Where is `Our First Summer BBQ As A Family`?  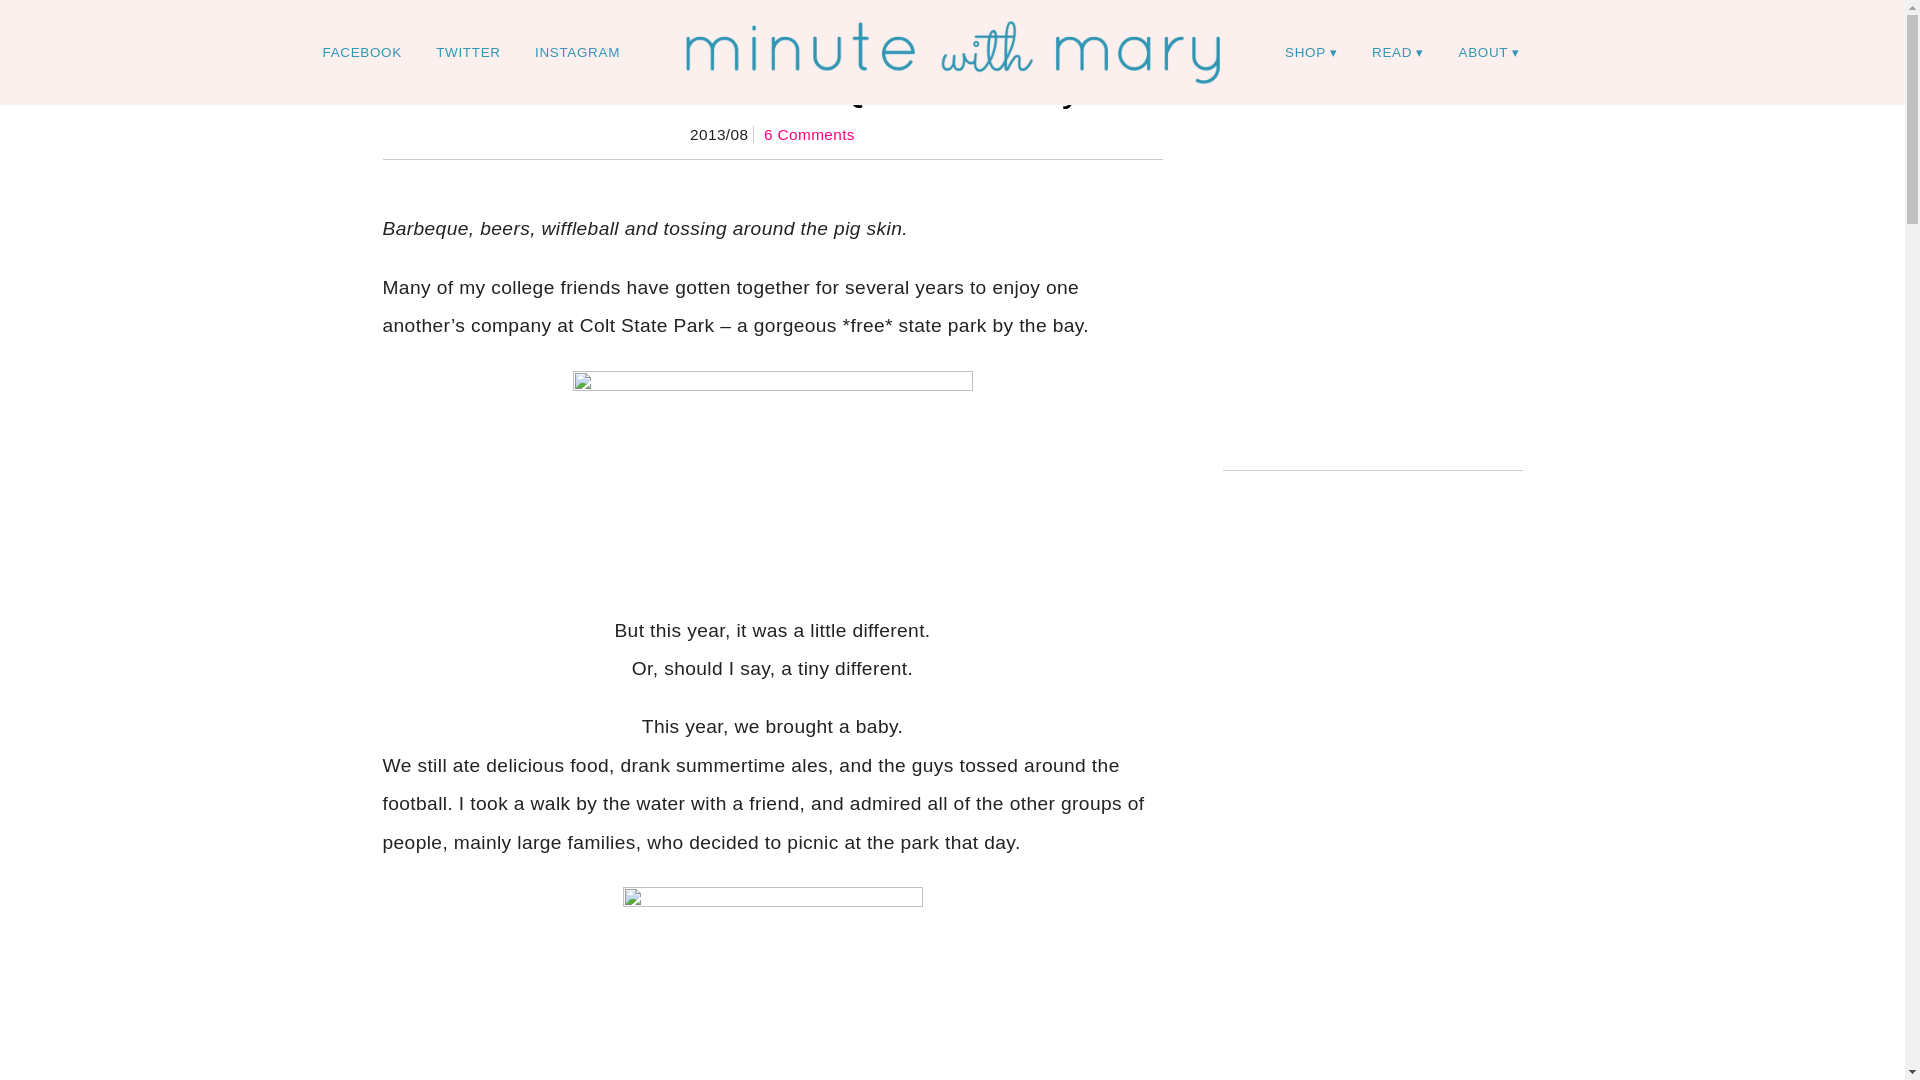
Our First Summer BBQ As A Family is located at coordinates (771, 87).